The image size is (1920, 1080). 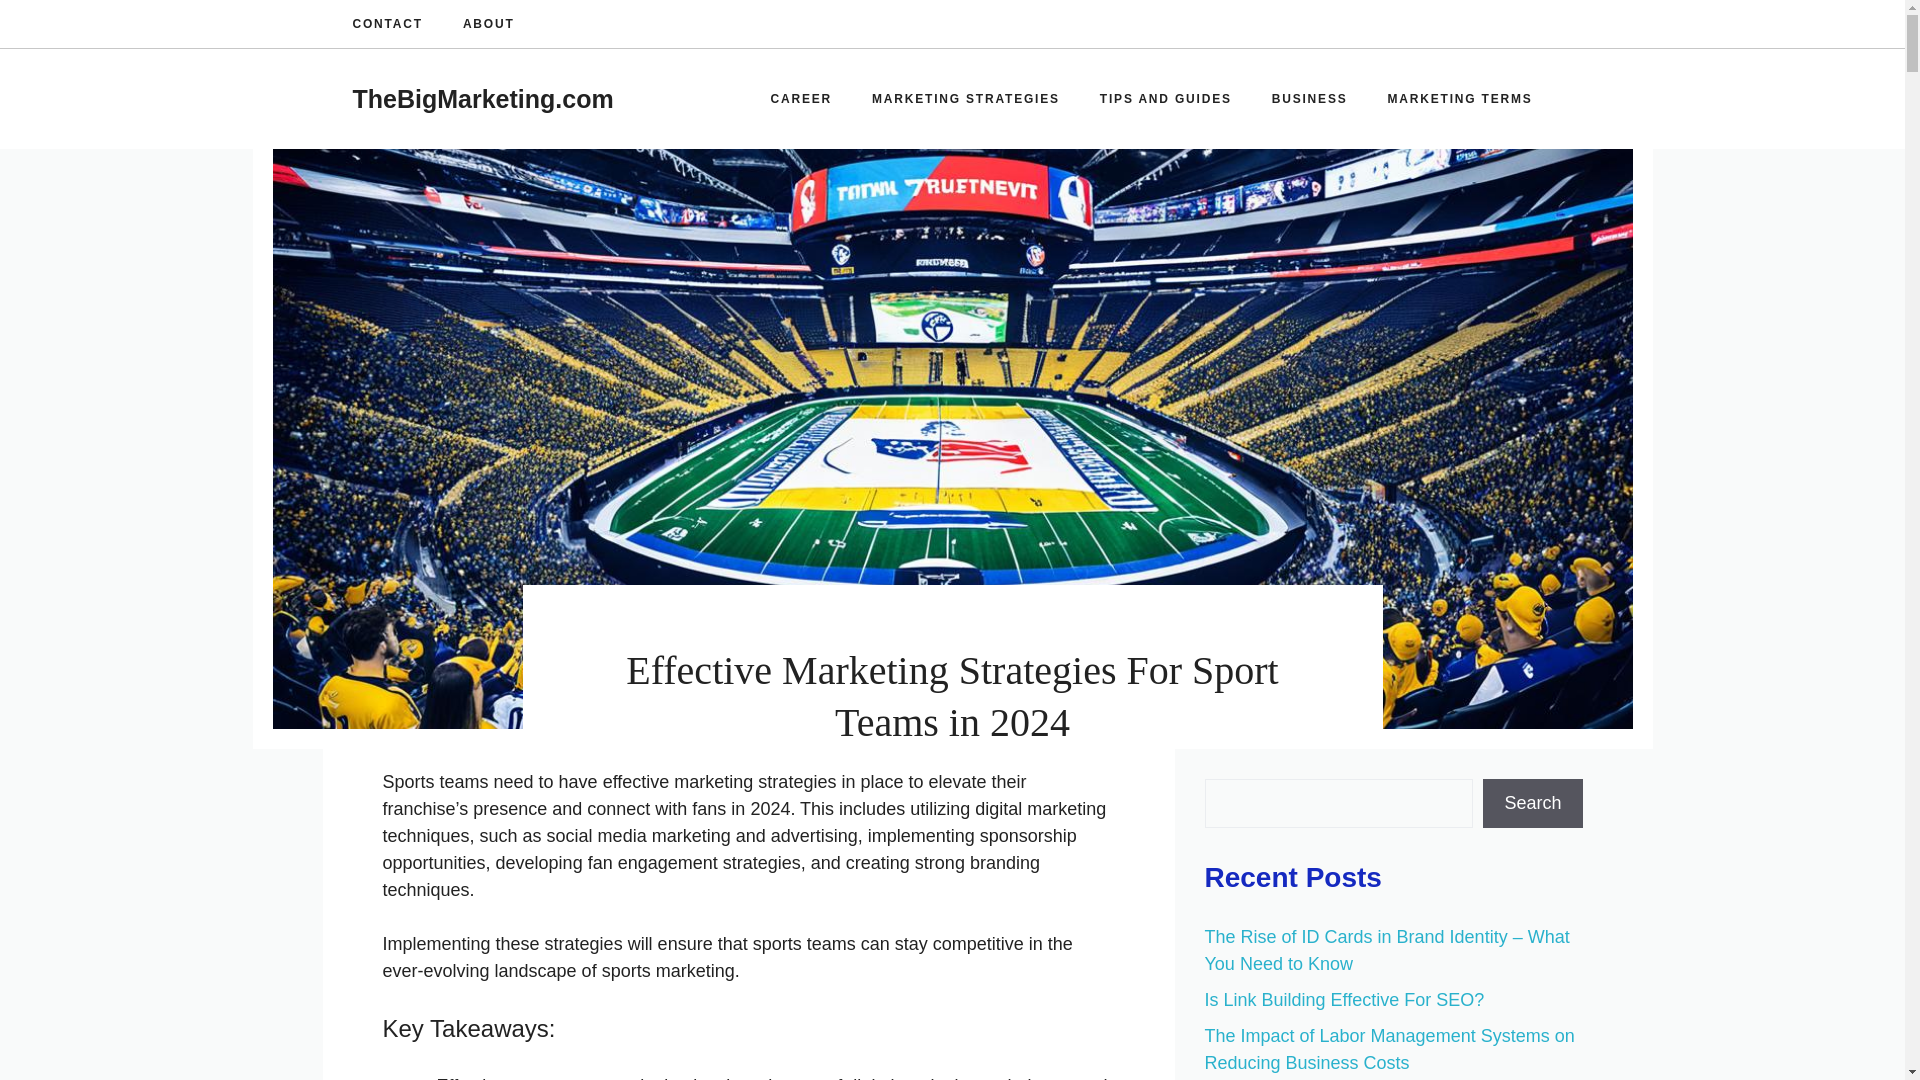 What do you see at coordinates (966, 98) in the screenshot?
I see `MARKETING STRATEGIES` at bounding box center [966, 98].